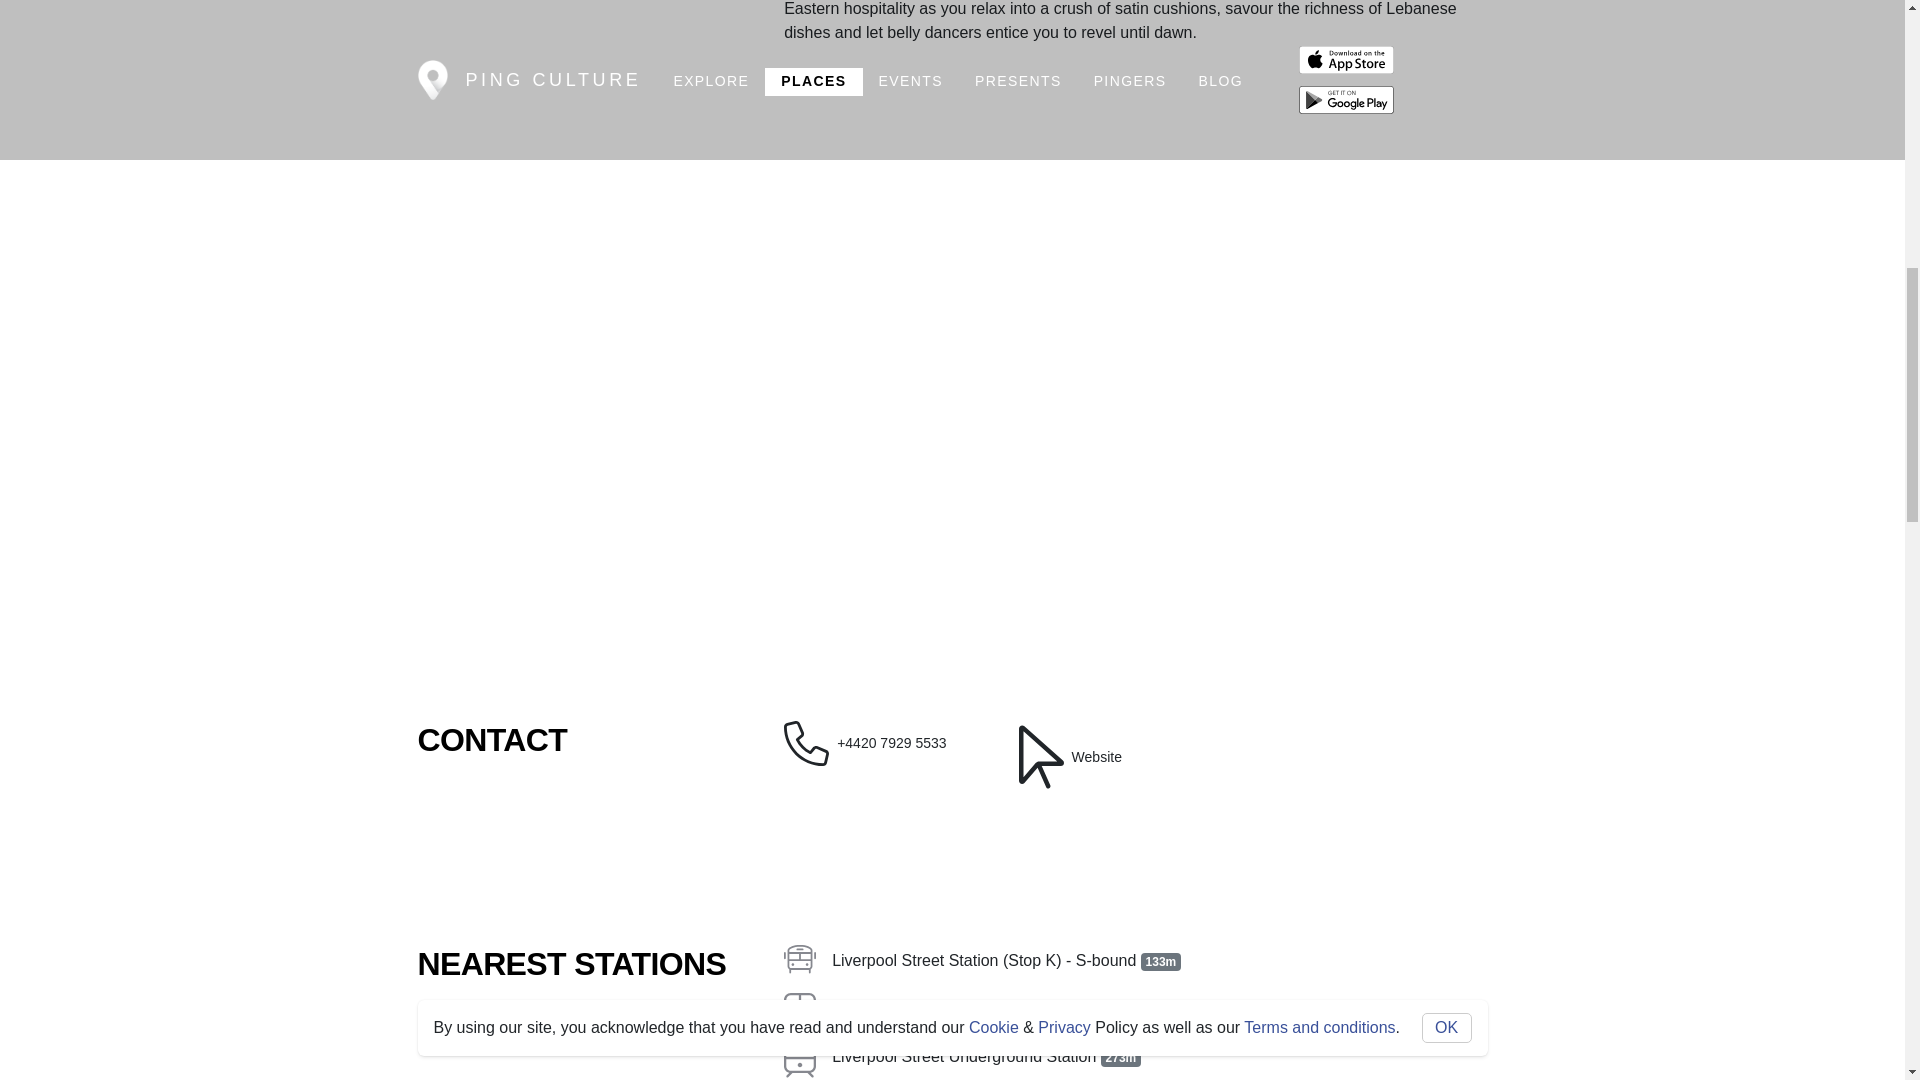 The image size is (1920, 1080). I want to click on London Liverpool Street 227m, so click(1134, 1008).